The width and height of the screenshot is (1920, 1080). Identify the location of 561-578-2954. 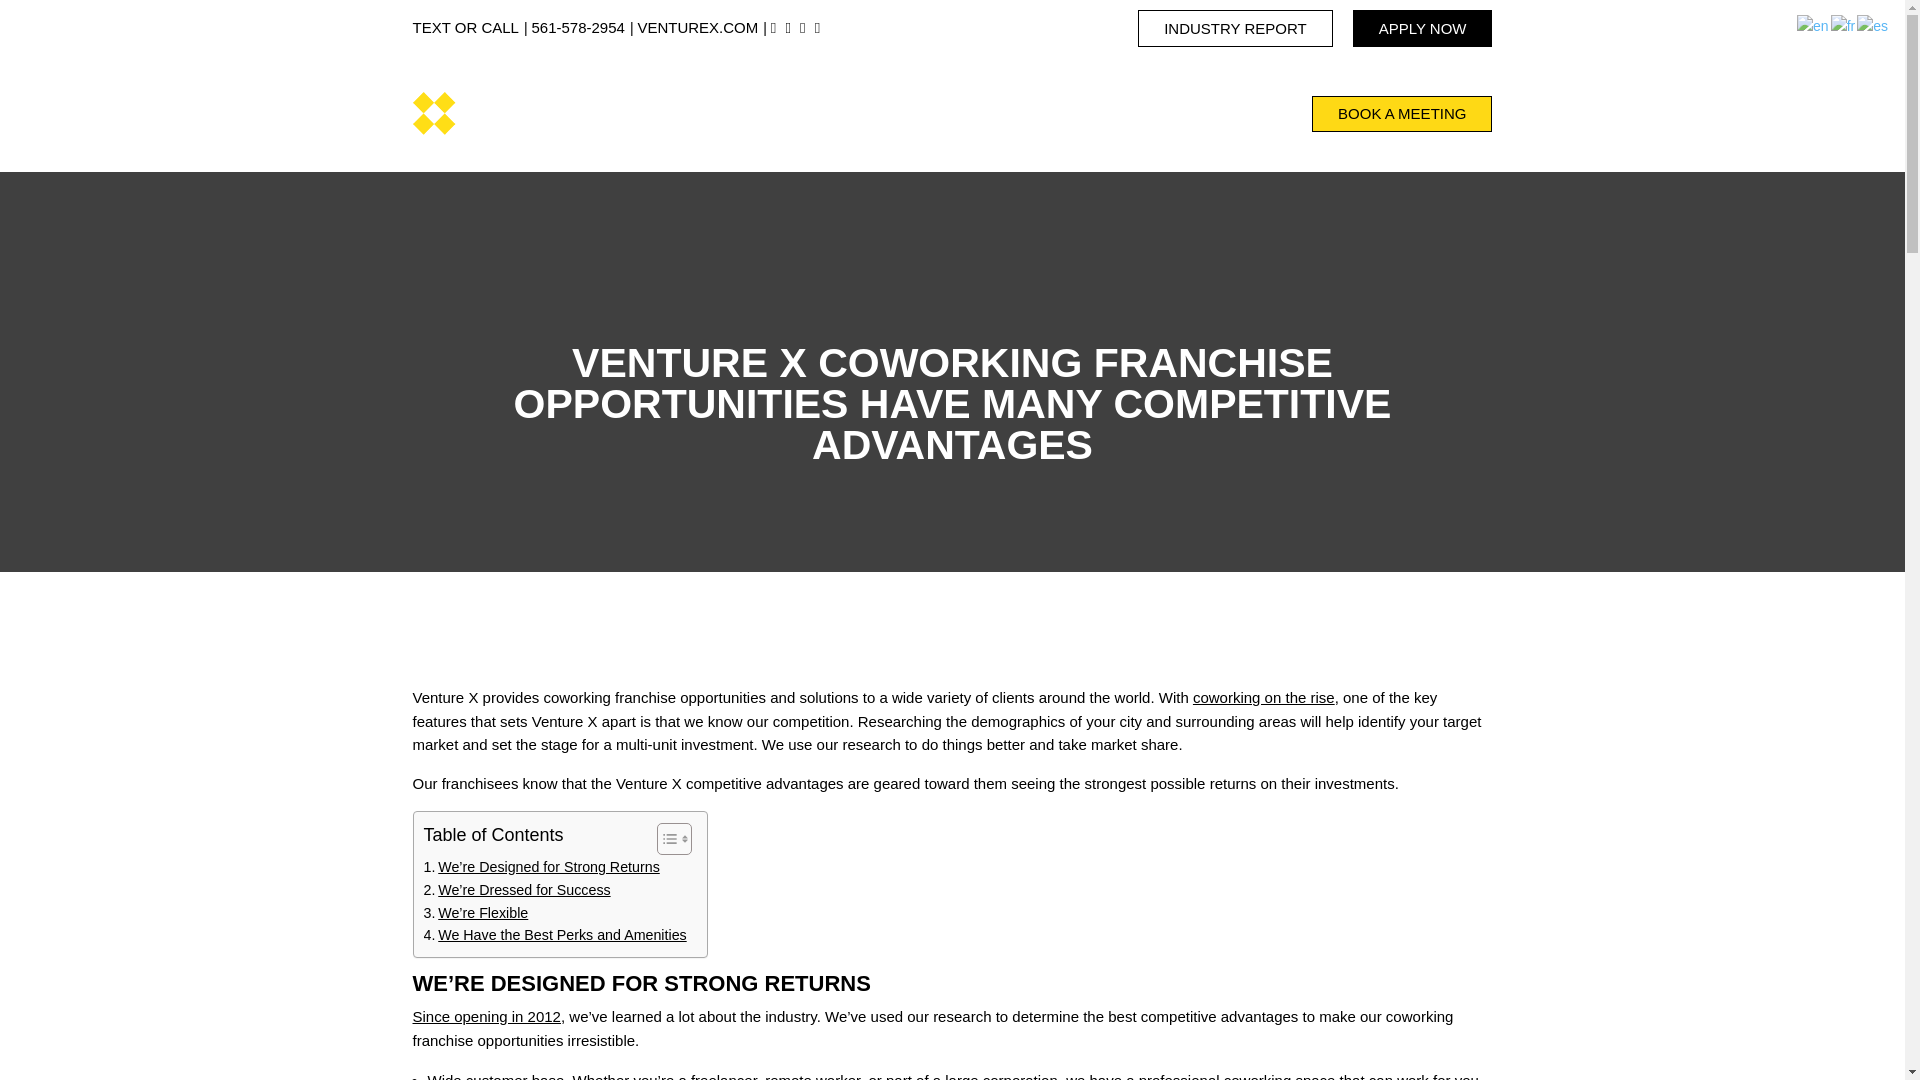
(578, 27).